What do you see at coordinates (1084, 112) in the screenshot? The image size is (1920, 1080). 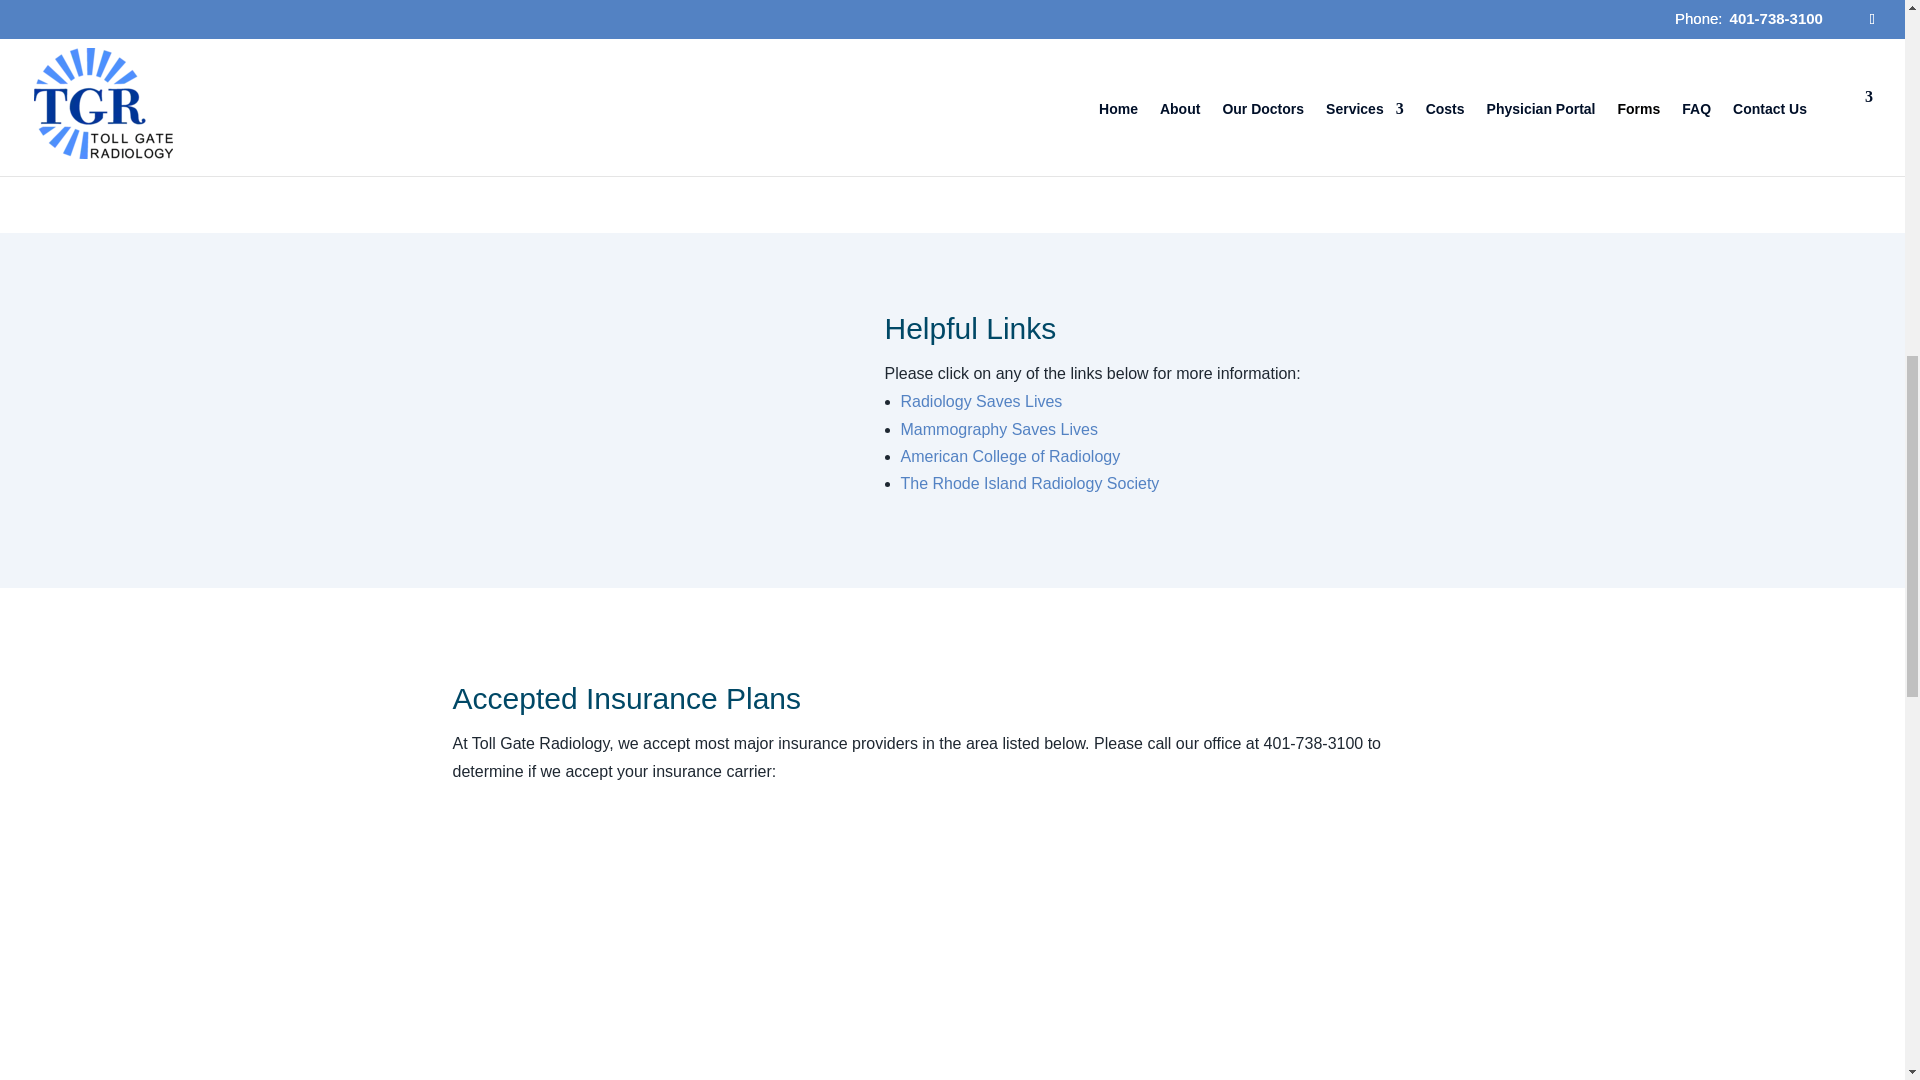 I see `Ultrasound Questionnaire` at bounding box center [1084, 112].